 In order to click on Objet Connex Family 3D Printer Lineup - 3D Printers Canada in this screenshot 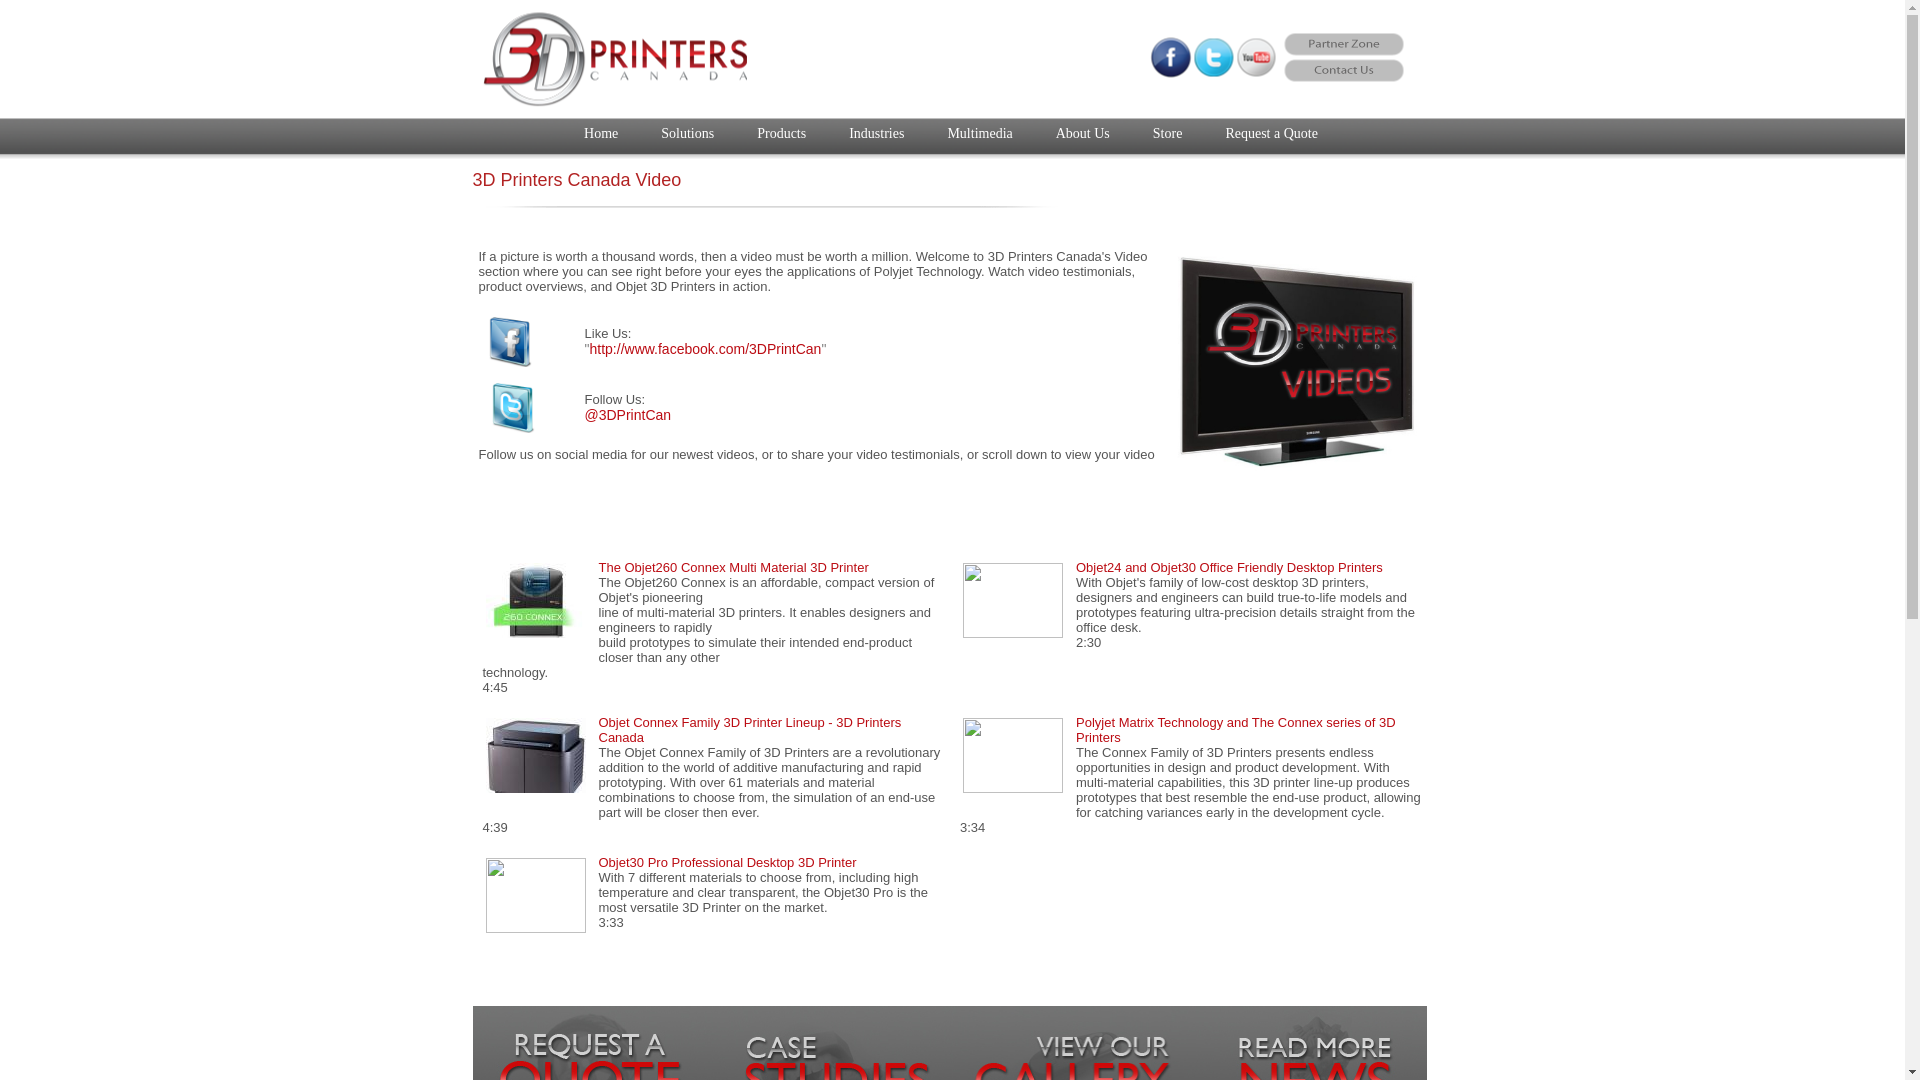, I will do `click(750, 730)`.